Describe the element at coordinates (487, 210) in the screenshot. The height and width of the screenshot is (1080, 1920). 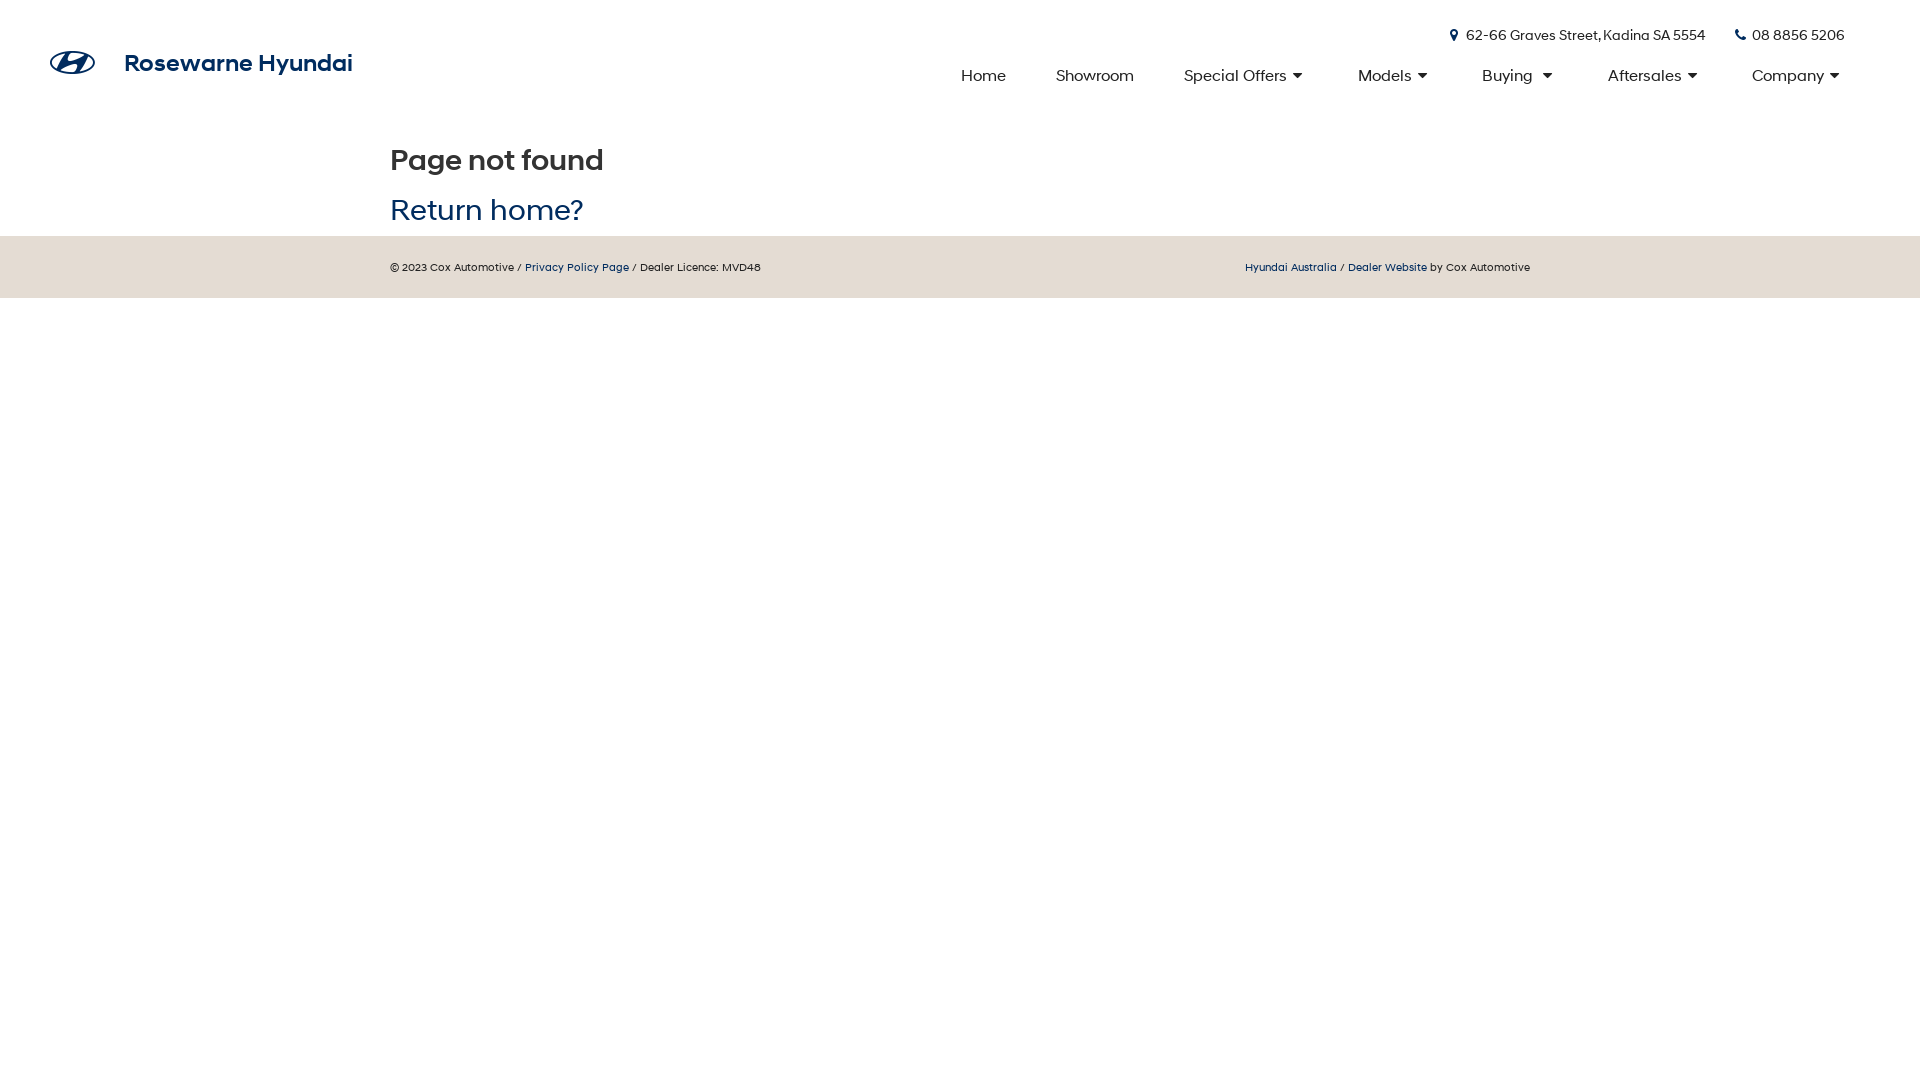
I see `Return home?` at that location.